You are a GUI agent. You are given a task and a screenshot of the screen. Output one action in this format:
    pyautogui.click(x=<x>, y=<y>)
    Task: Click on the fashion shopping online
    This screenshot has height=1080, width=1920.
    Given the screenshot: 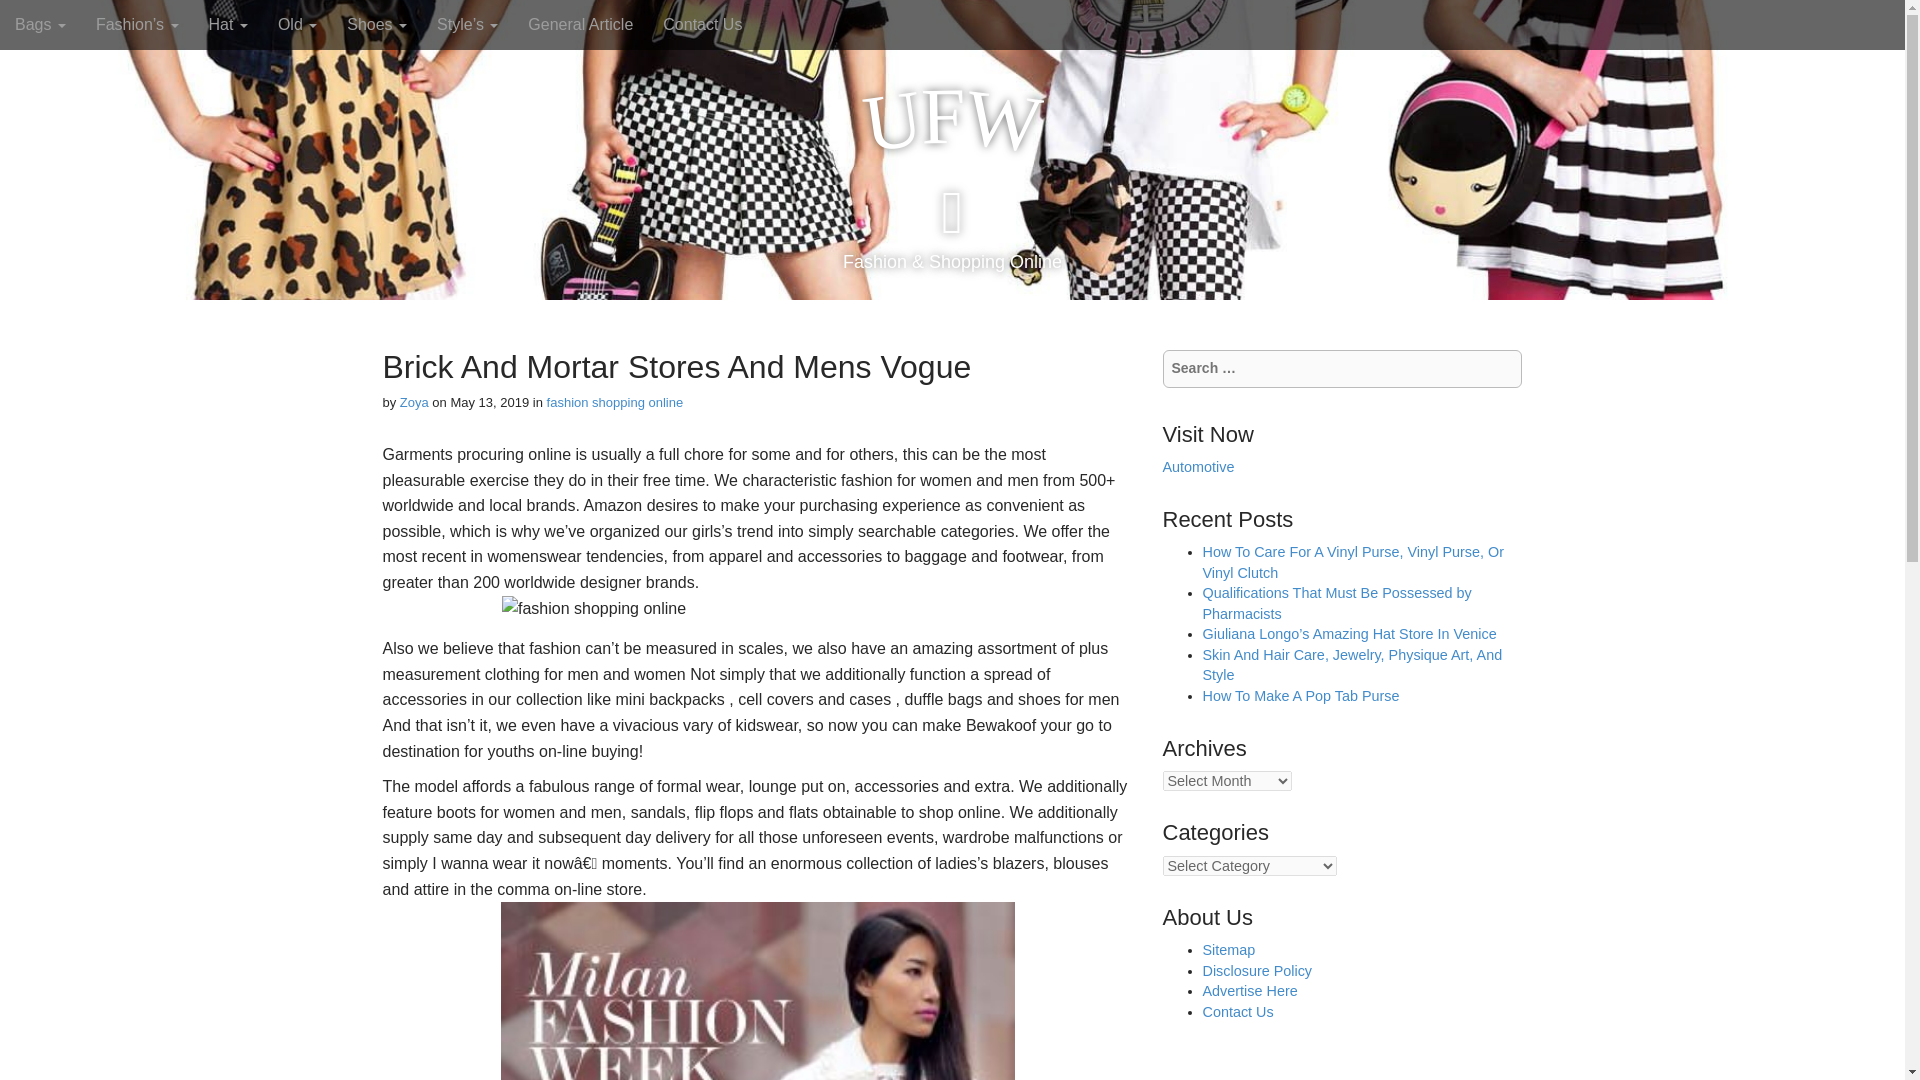 What is the action you would take?
    pyautogui.click(x=615, y=402)
    